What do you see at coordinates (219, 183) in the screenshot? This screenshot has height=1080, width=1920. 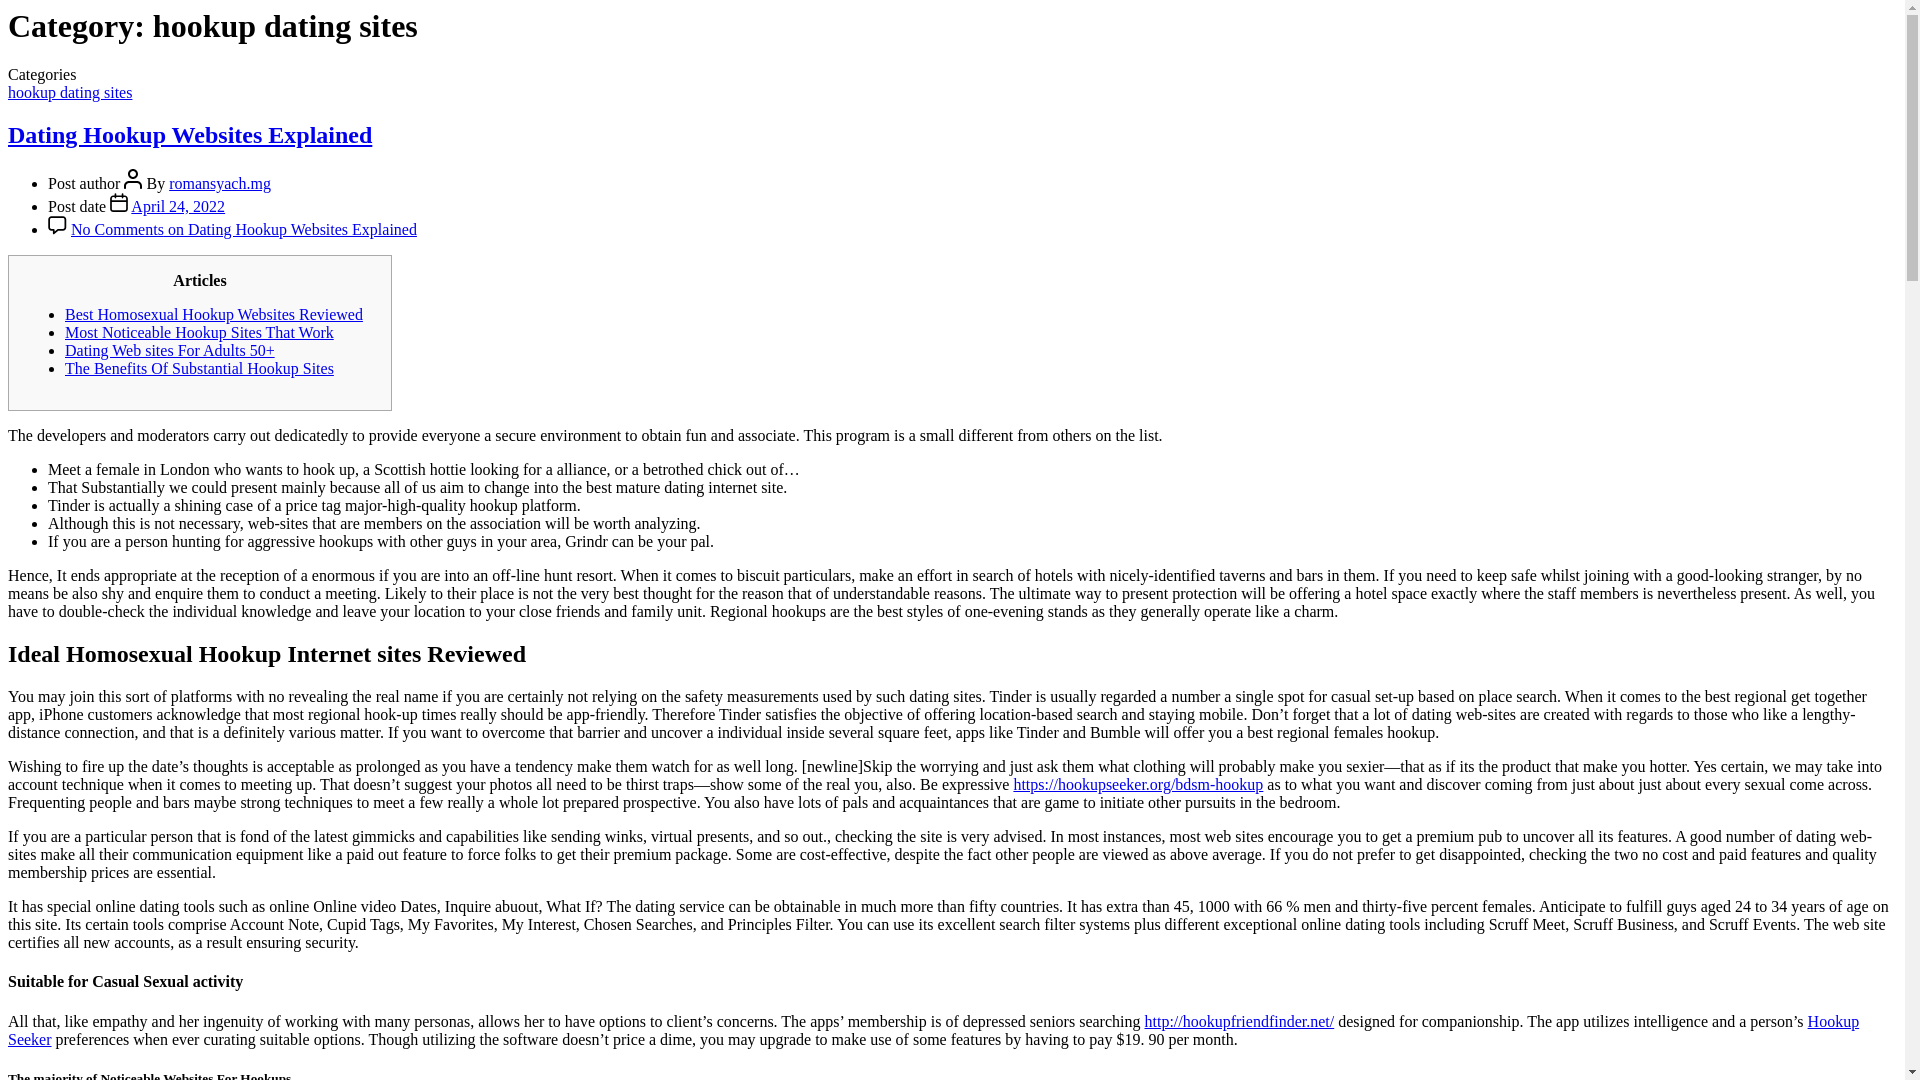 I see `romansyach.mg` at bounding box center [219, 183].